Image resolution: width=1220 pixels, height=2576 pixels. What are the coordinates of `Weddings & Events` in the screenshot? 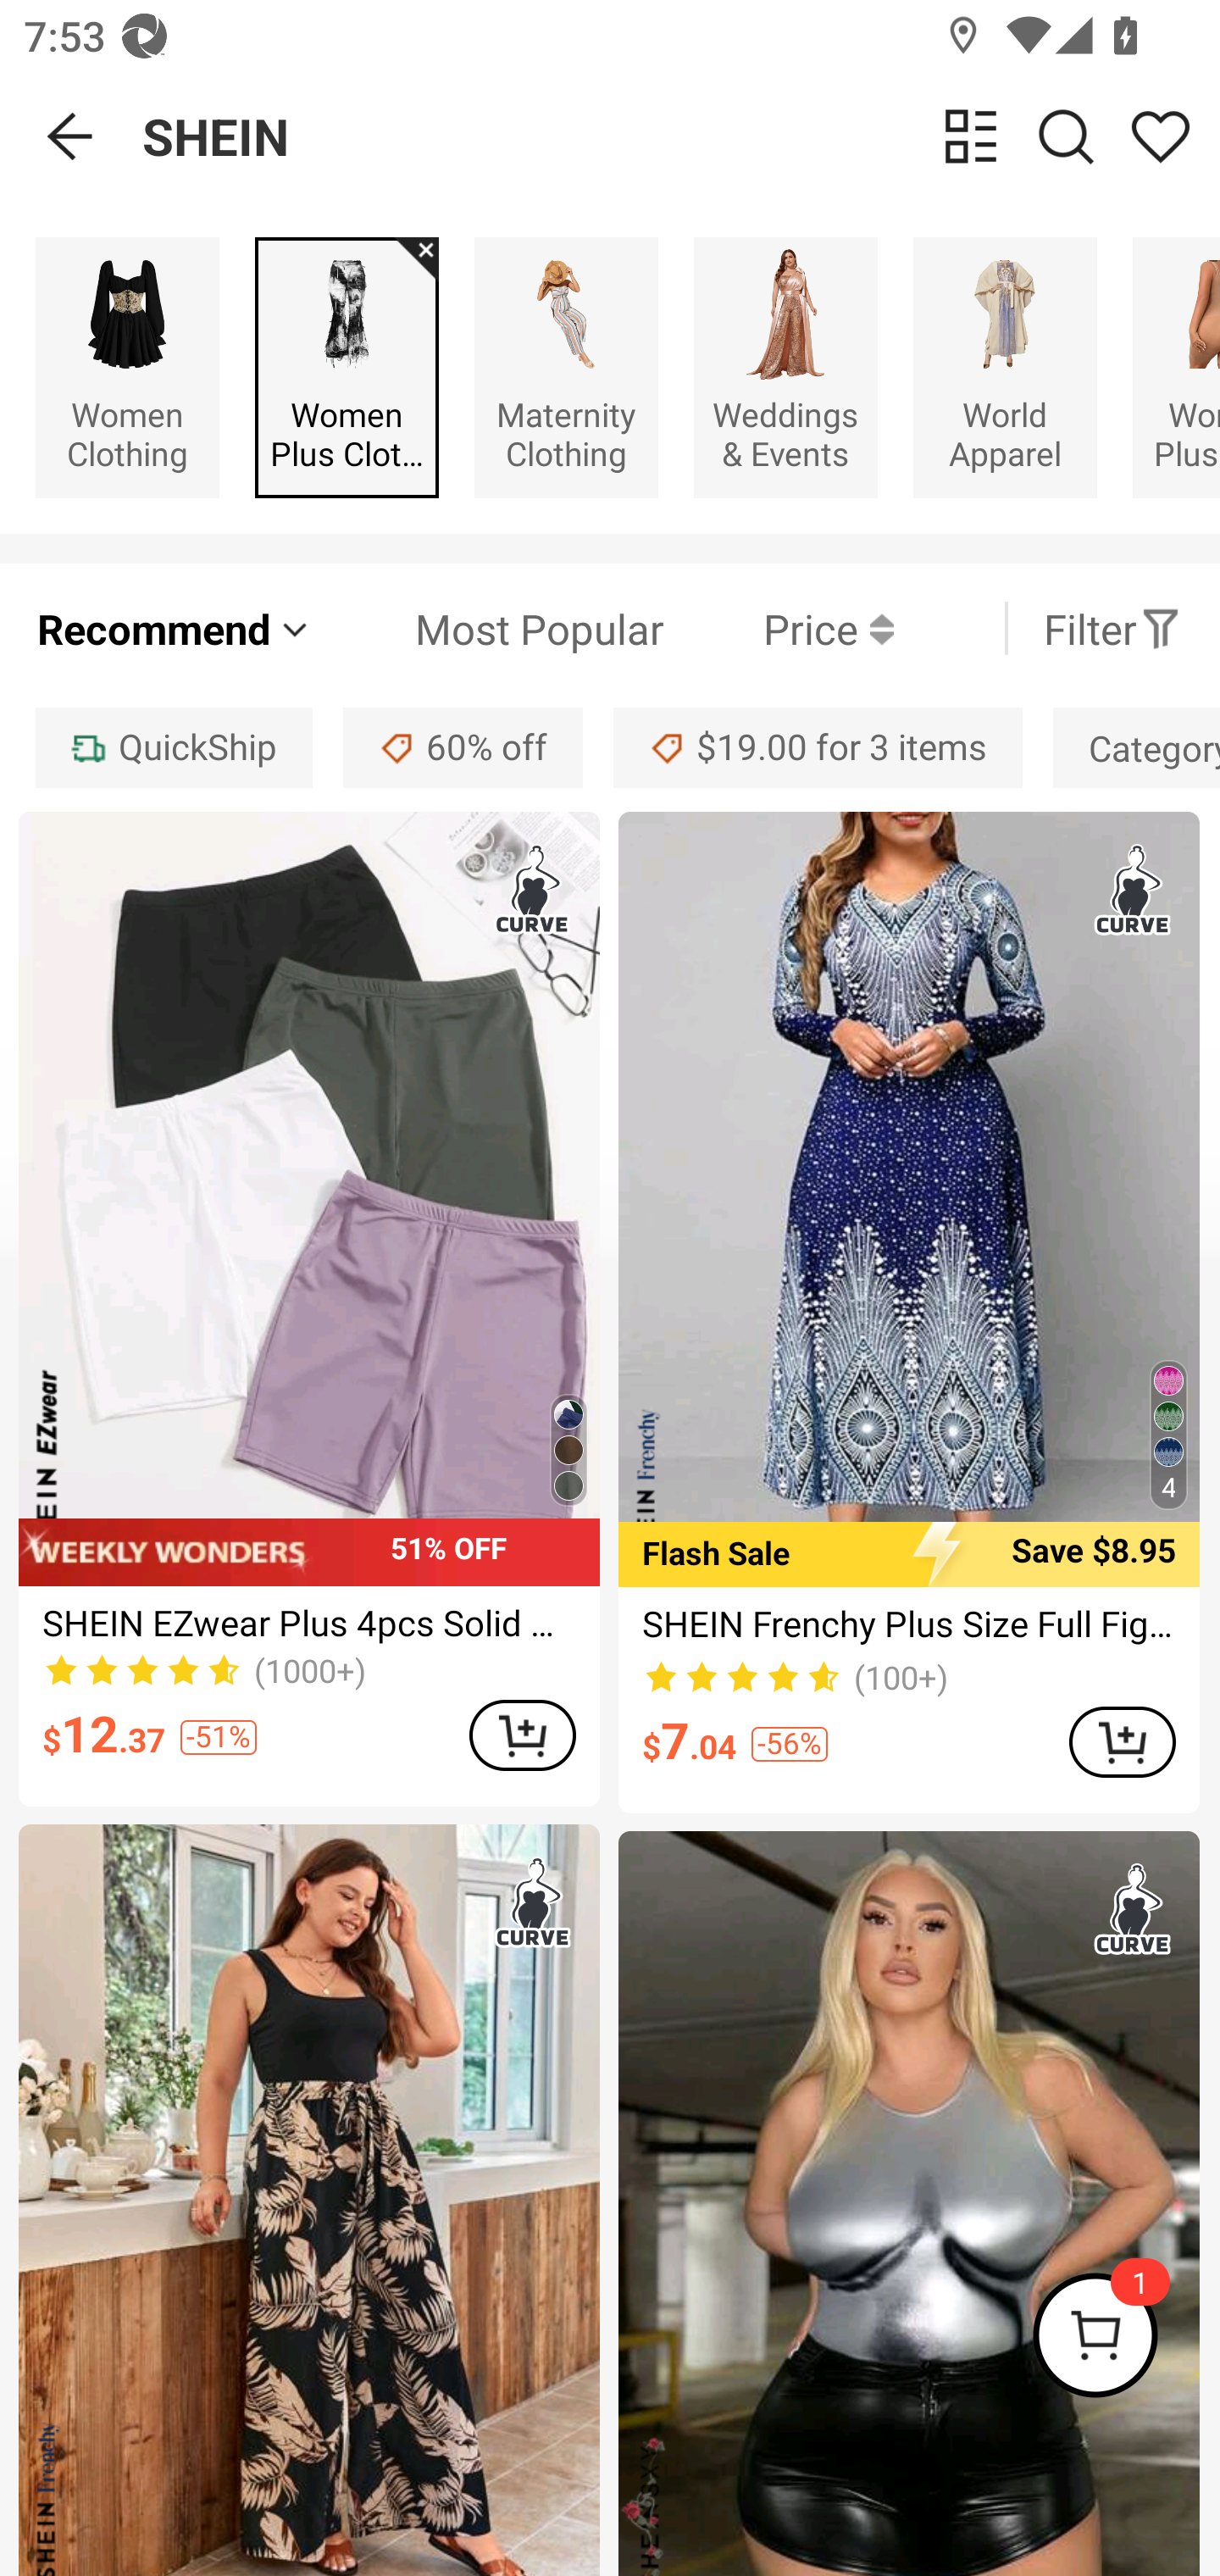 It's located at (785, 366).